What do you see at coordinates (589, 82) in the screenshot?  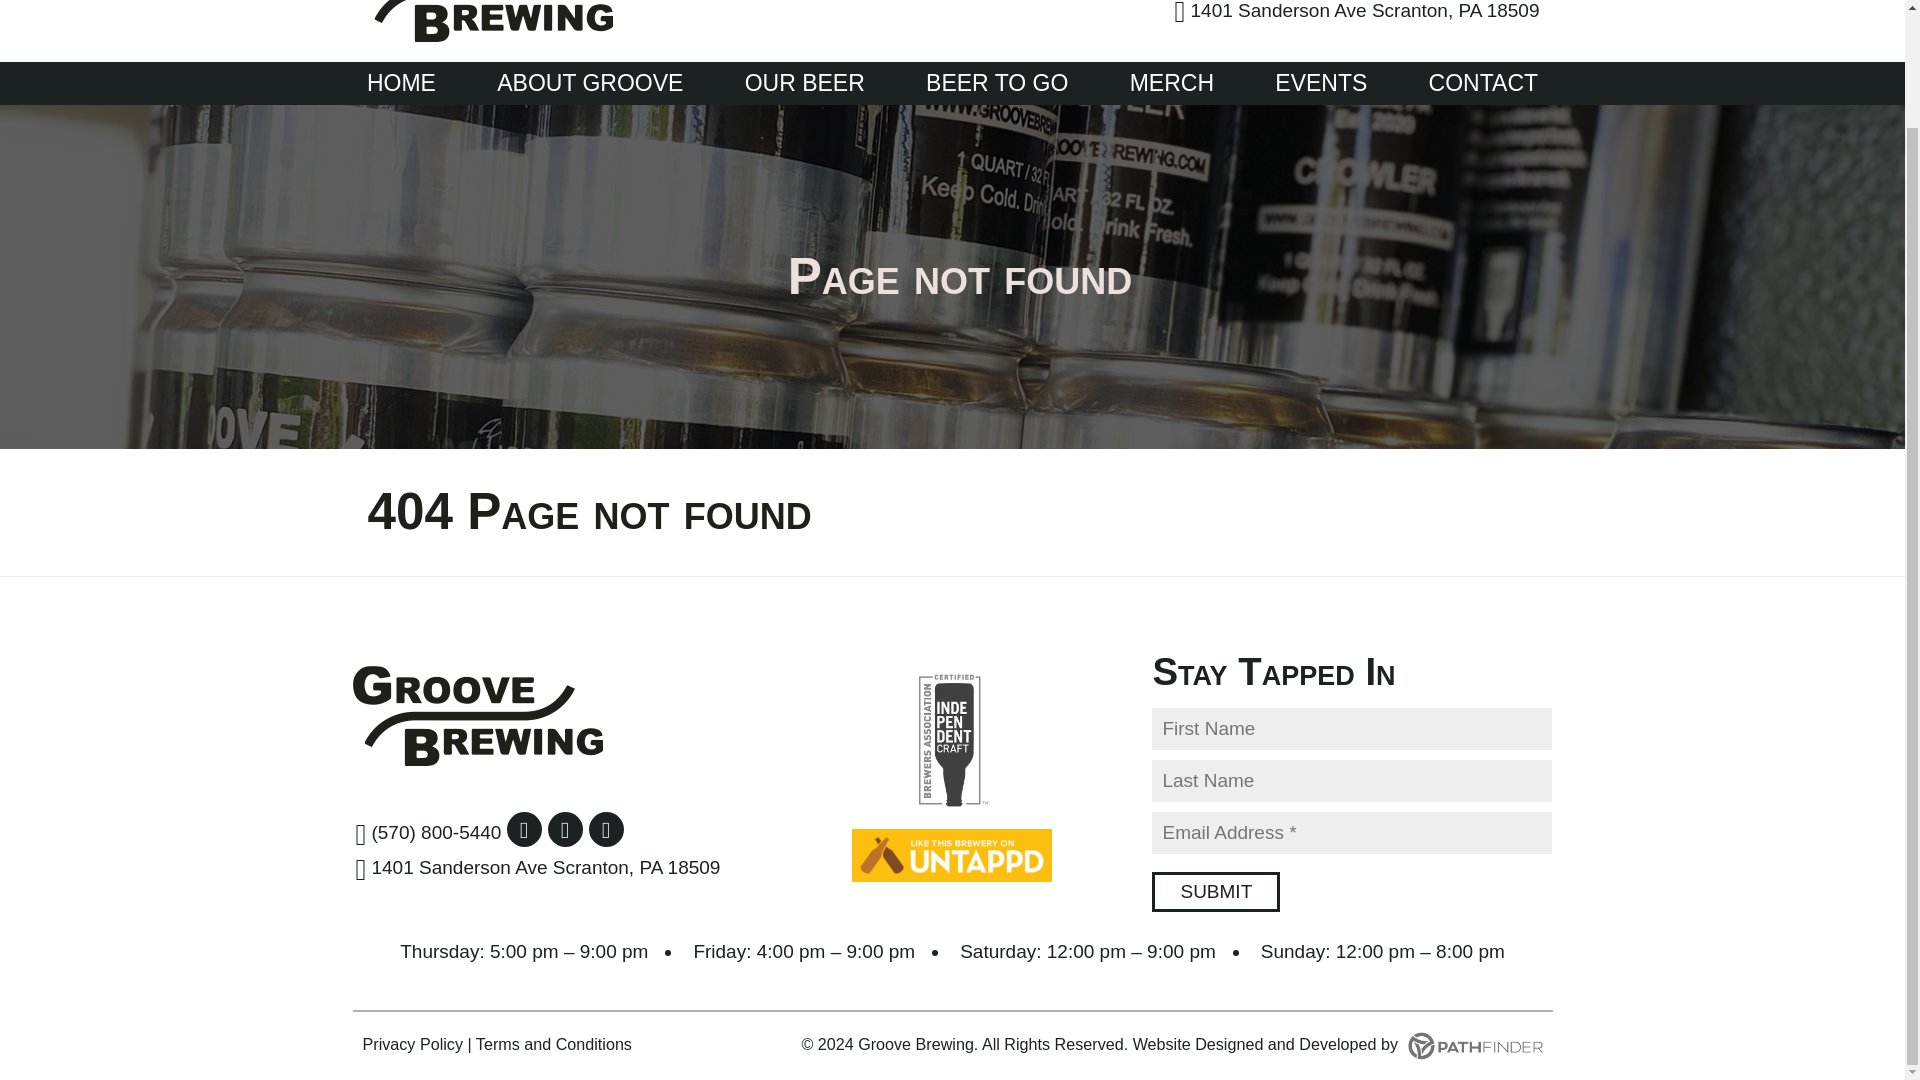 I see `ABOUT GROOVE` at bounding box center [589, 82].